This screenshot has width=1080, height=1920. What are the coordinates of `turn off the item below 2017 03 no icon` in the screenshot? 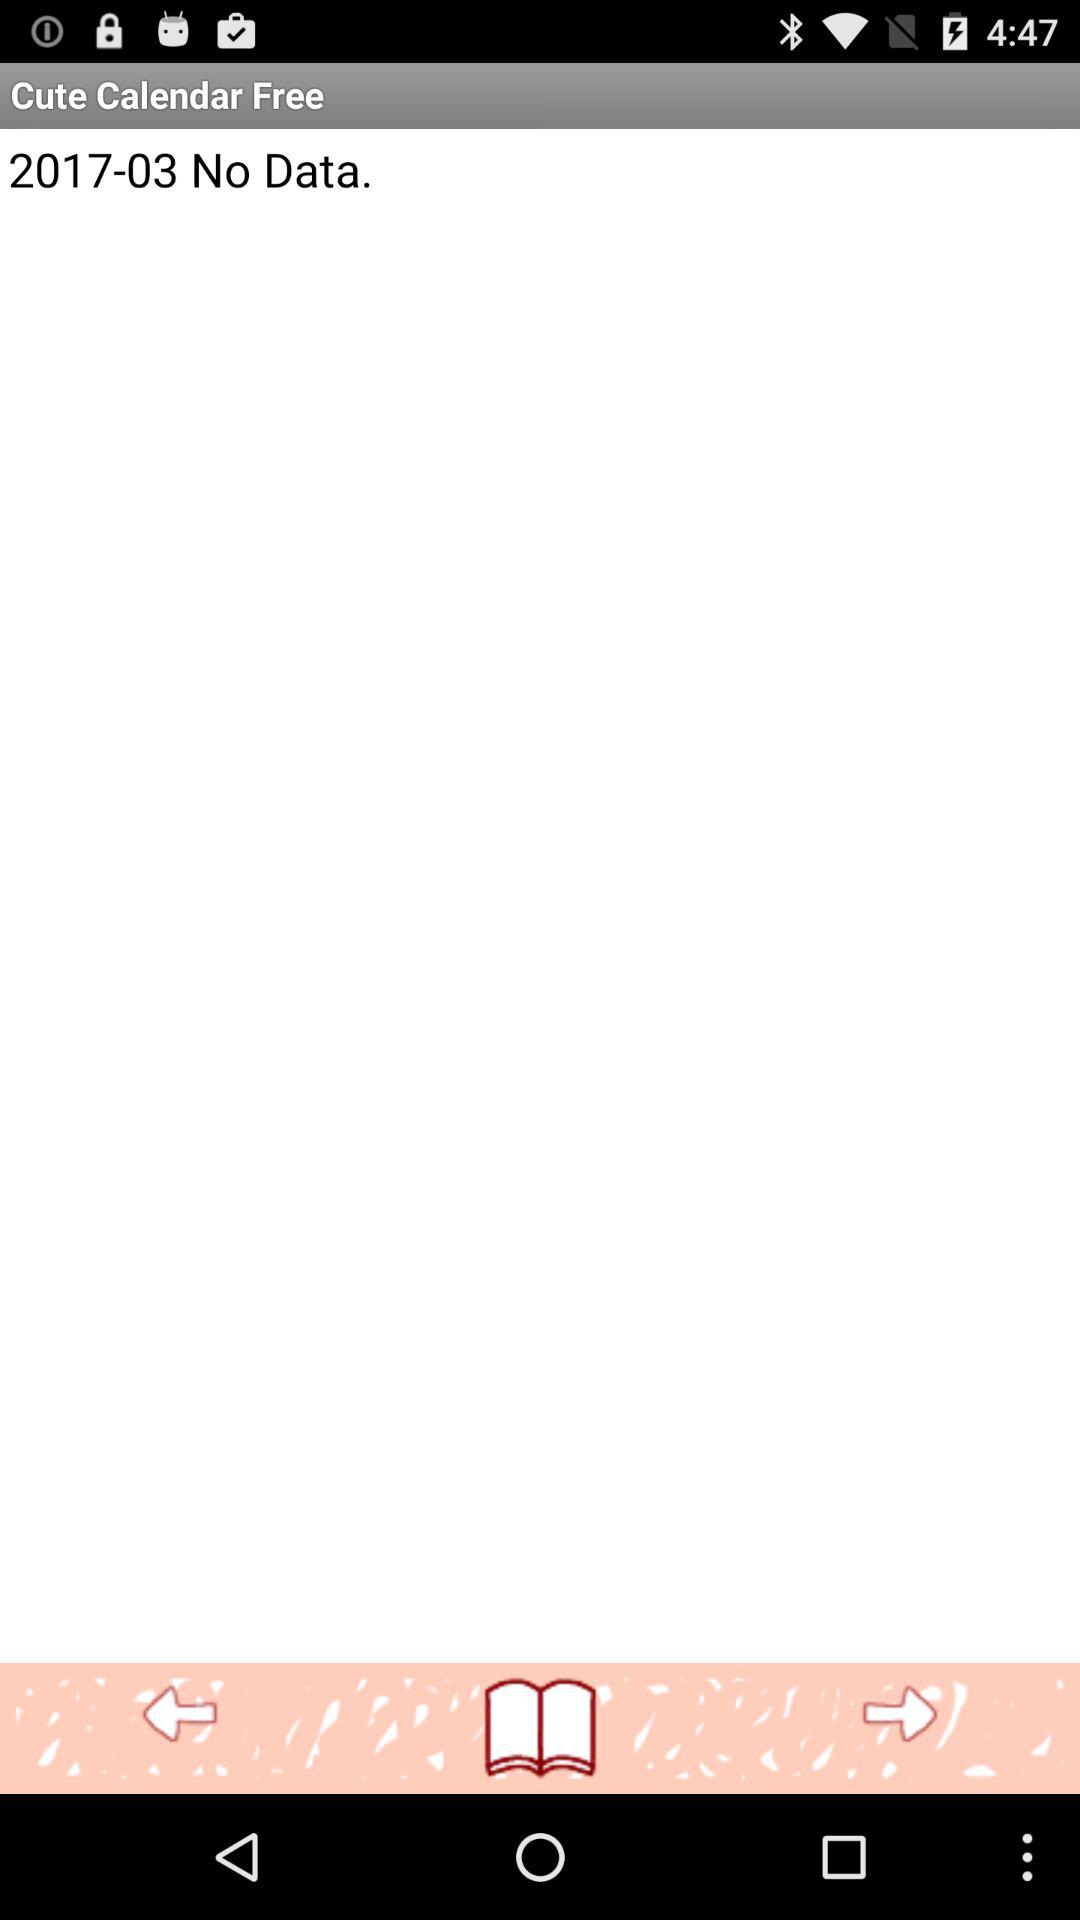 It's located at (900, 1714).